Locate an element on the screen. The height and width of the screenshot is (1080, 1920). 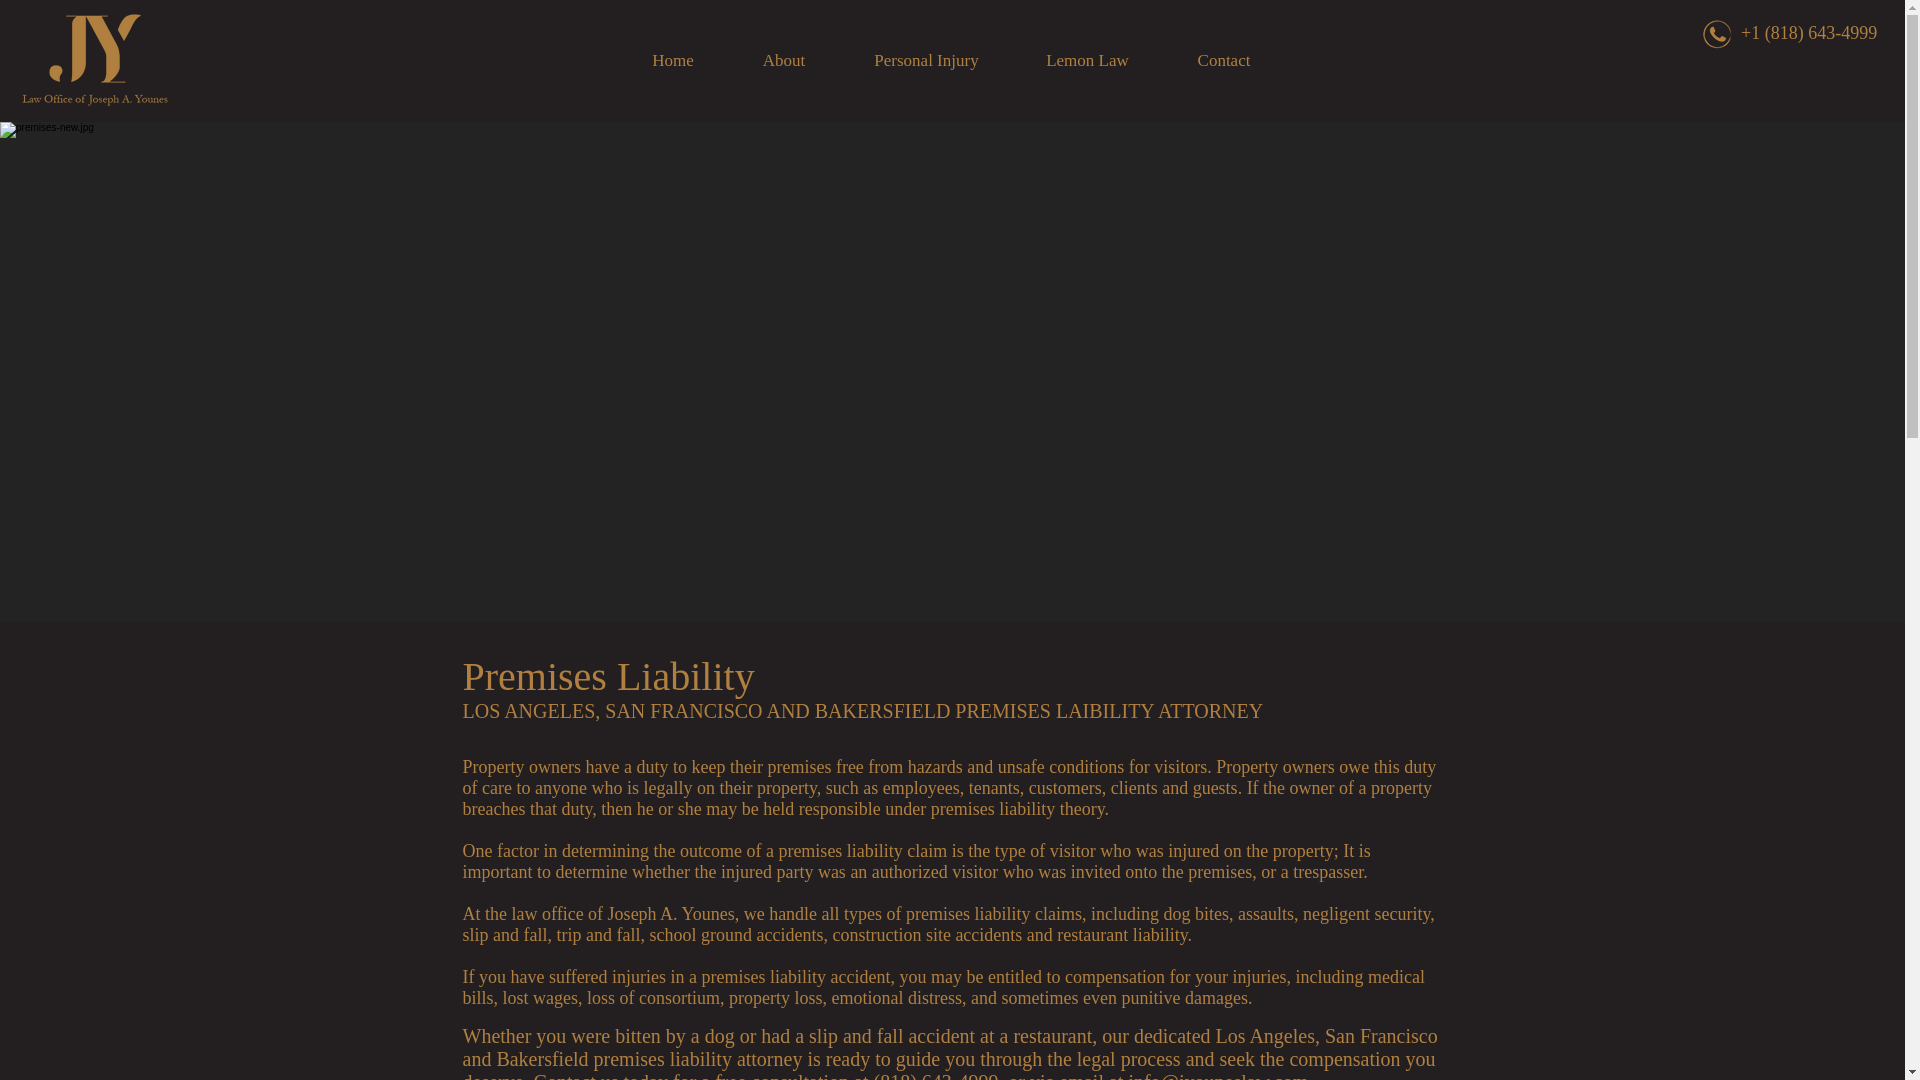
Lemon Law is located at coordinates (1087, 60).